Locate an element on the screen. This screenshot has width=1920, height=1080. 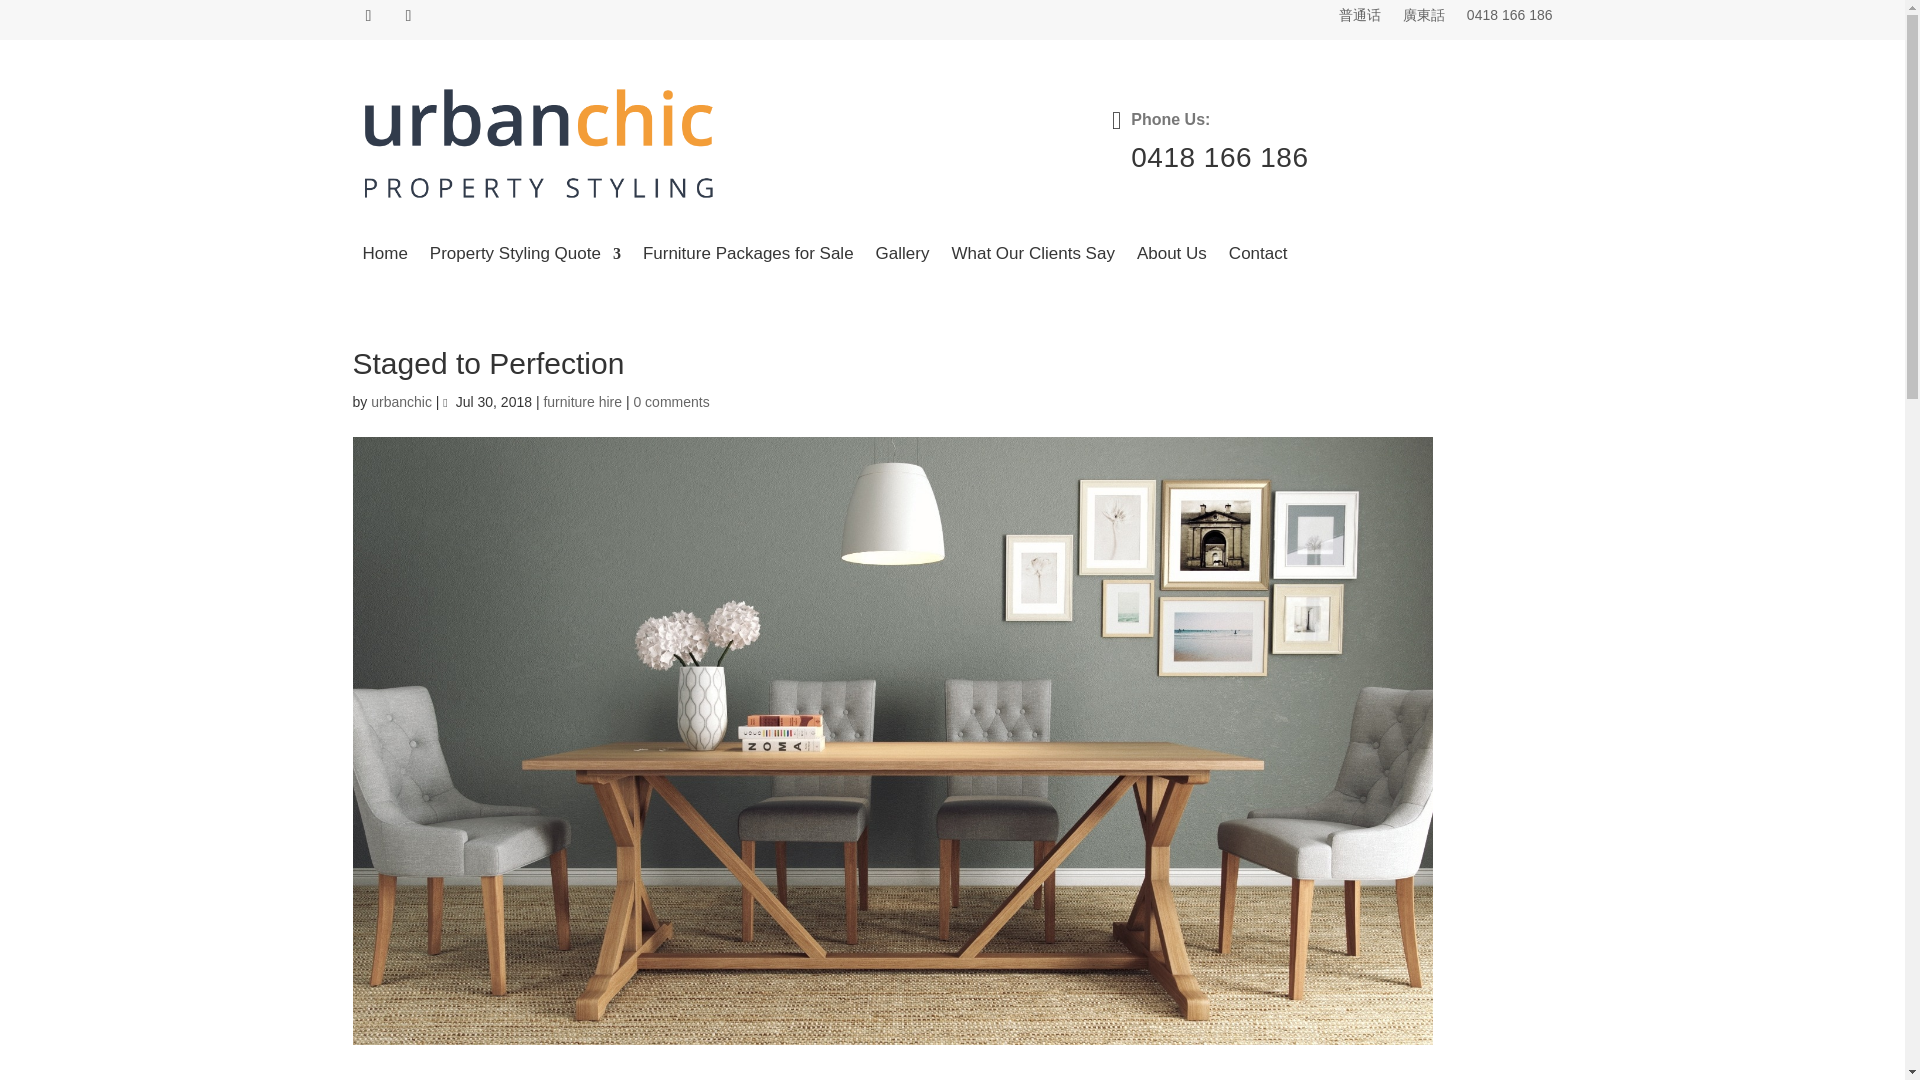
About Us is located at coordinates (1172, 257).